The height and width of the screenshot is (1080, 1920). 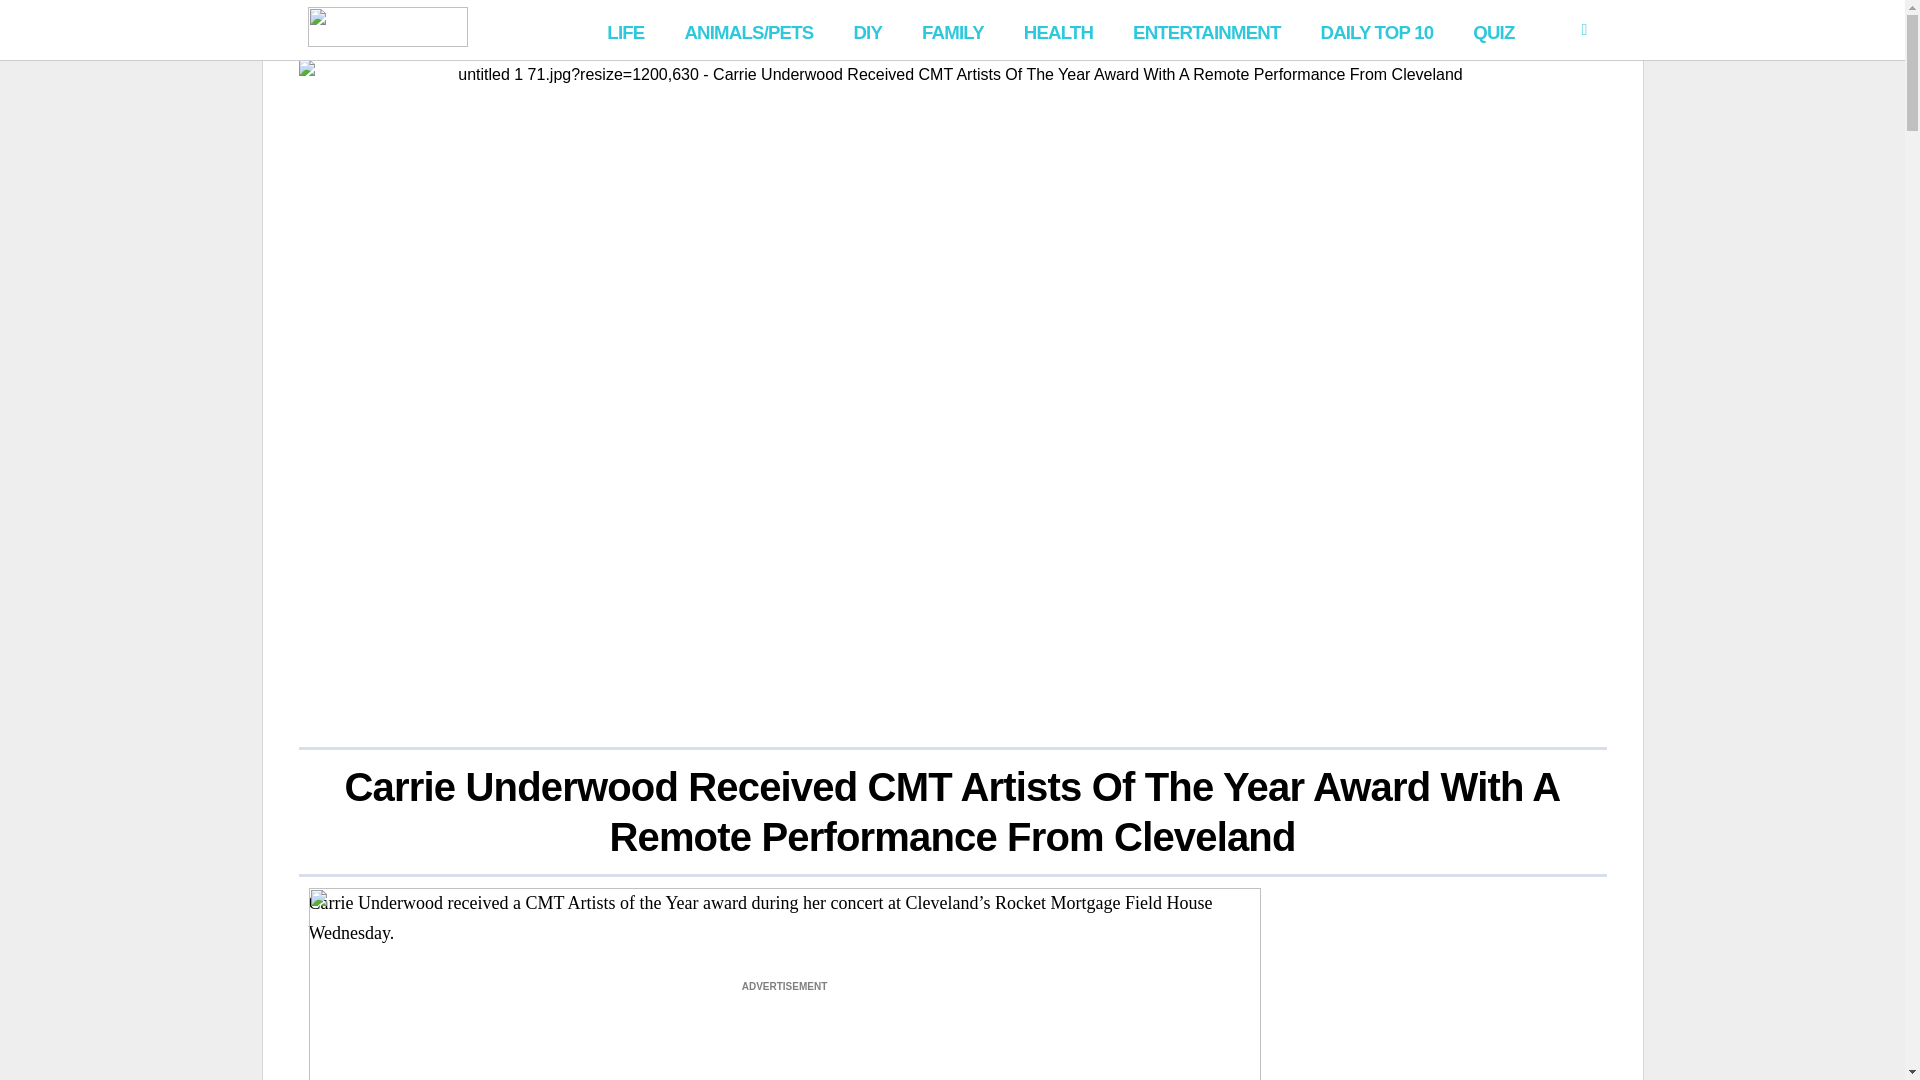 What do you see at coordinates (626, 30) in the screenshot?
I see `LIFE` at bounding box center [626, 30].